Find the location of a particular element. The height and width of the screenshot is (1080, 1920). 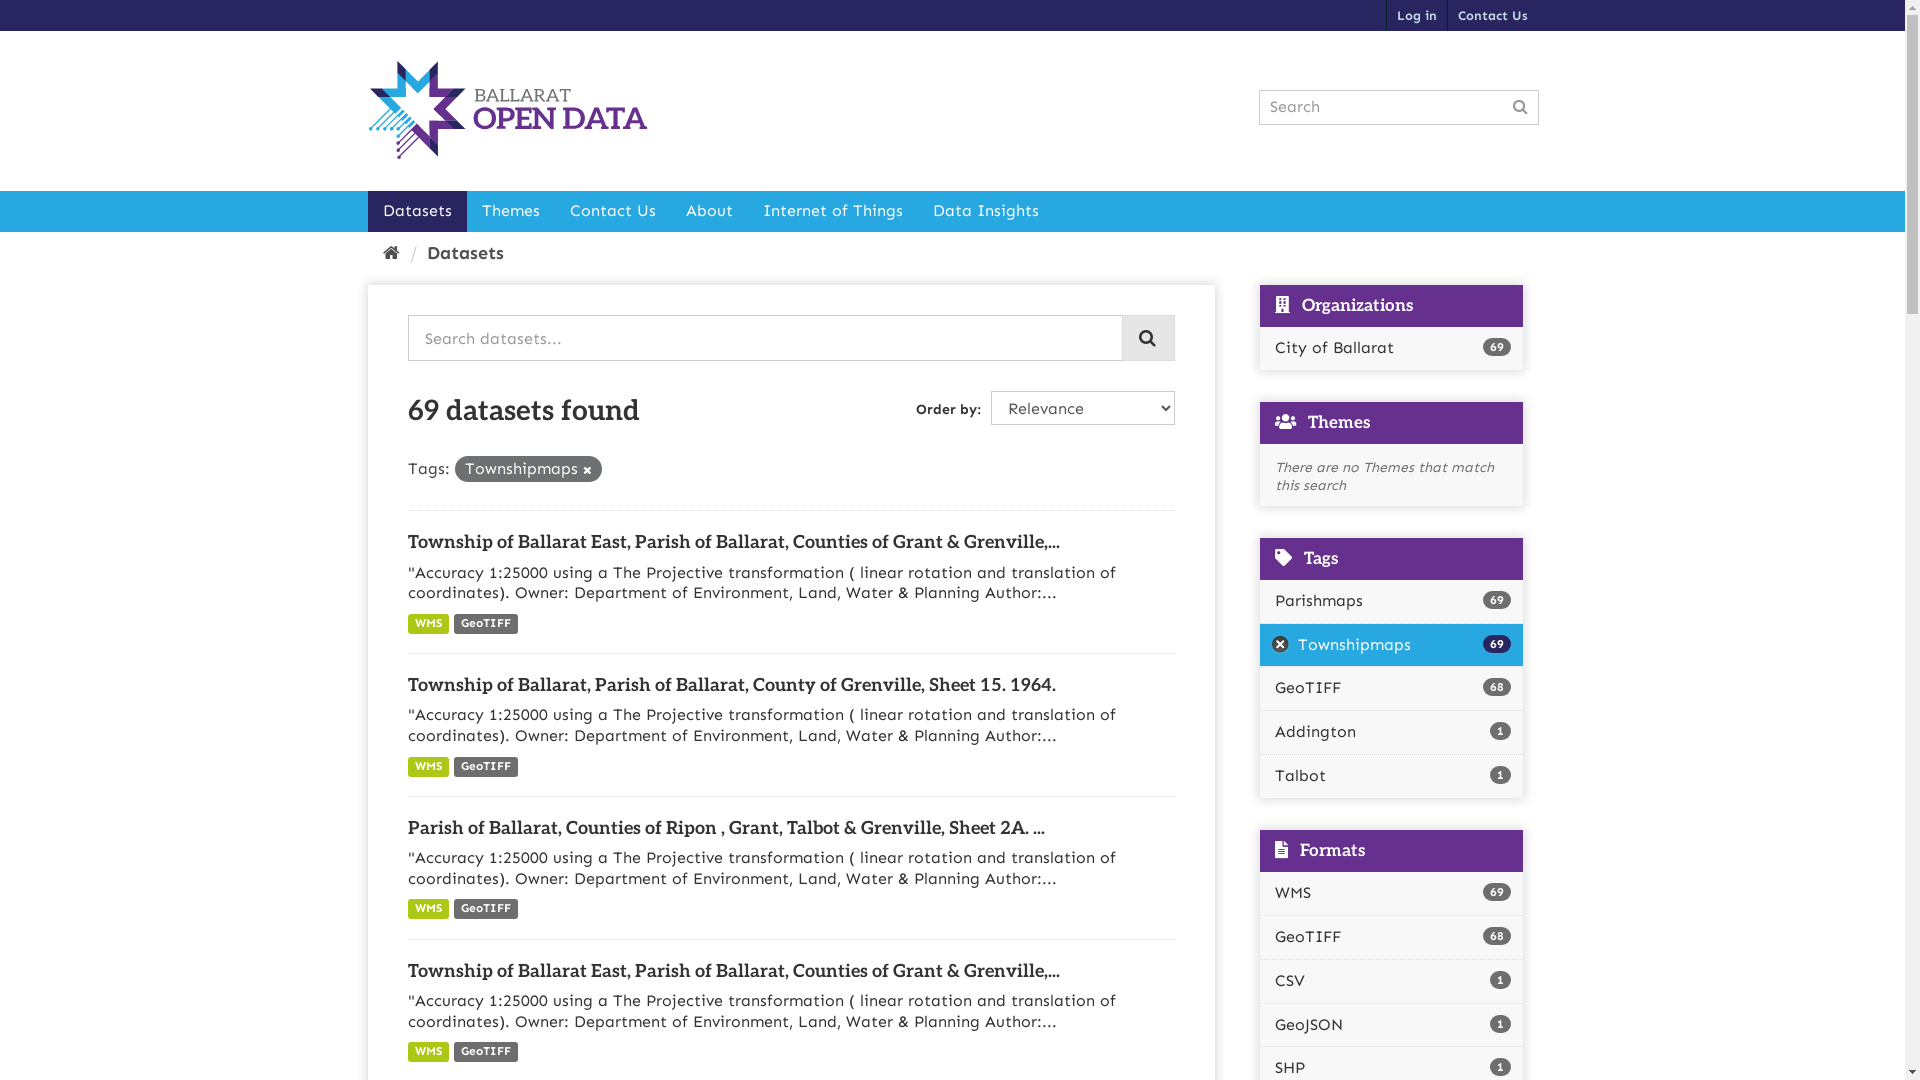

City of Ballarat
69 is located at coordinates (1392, 348).